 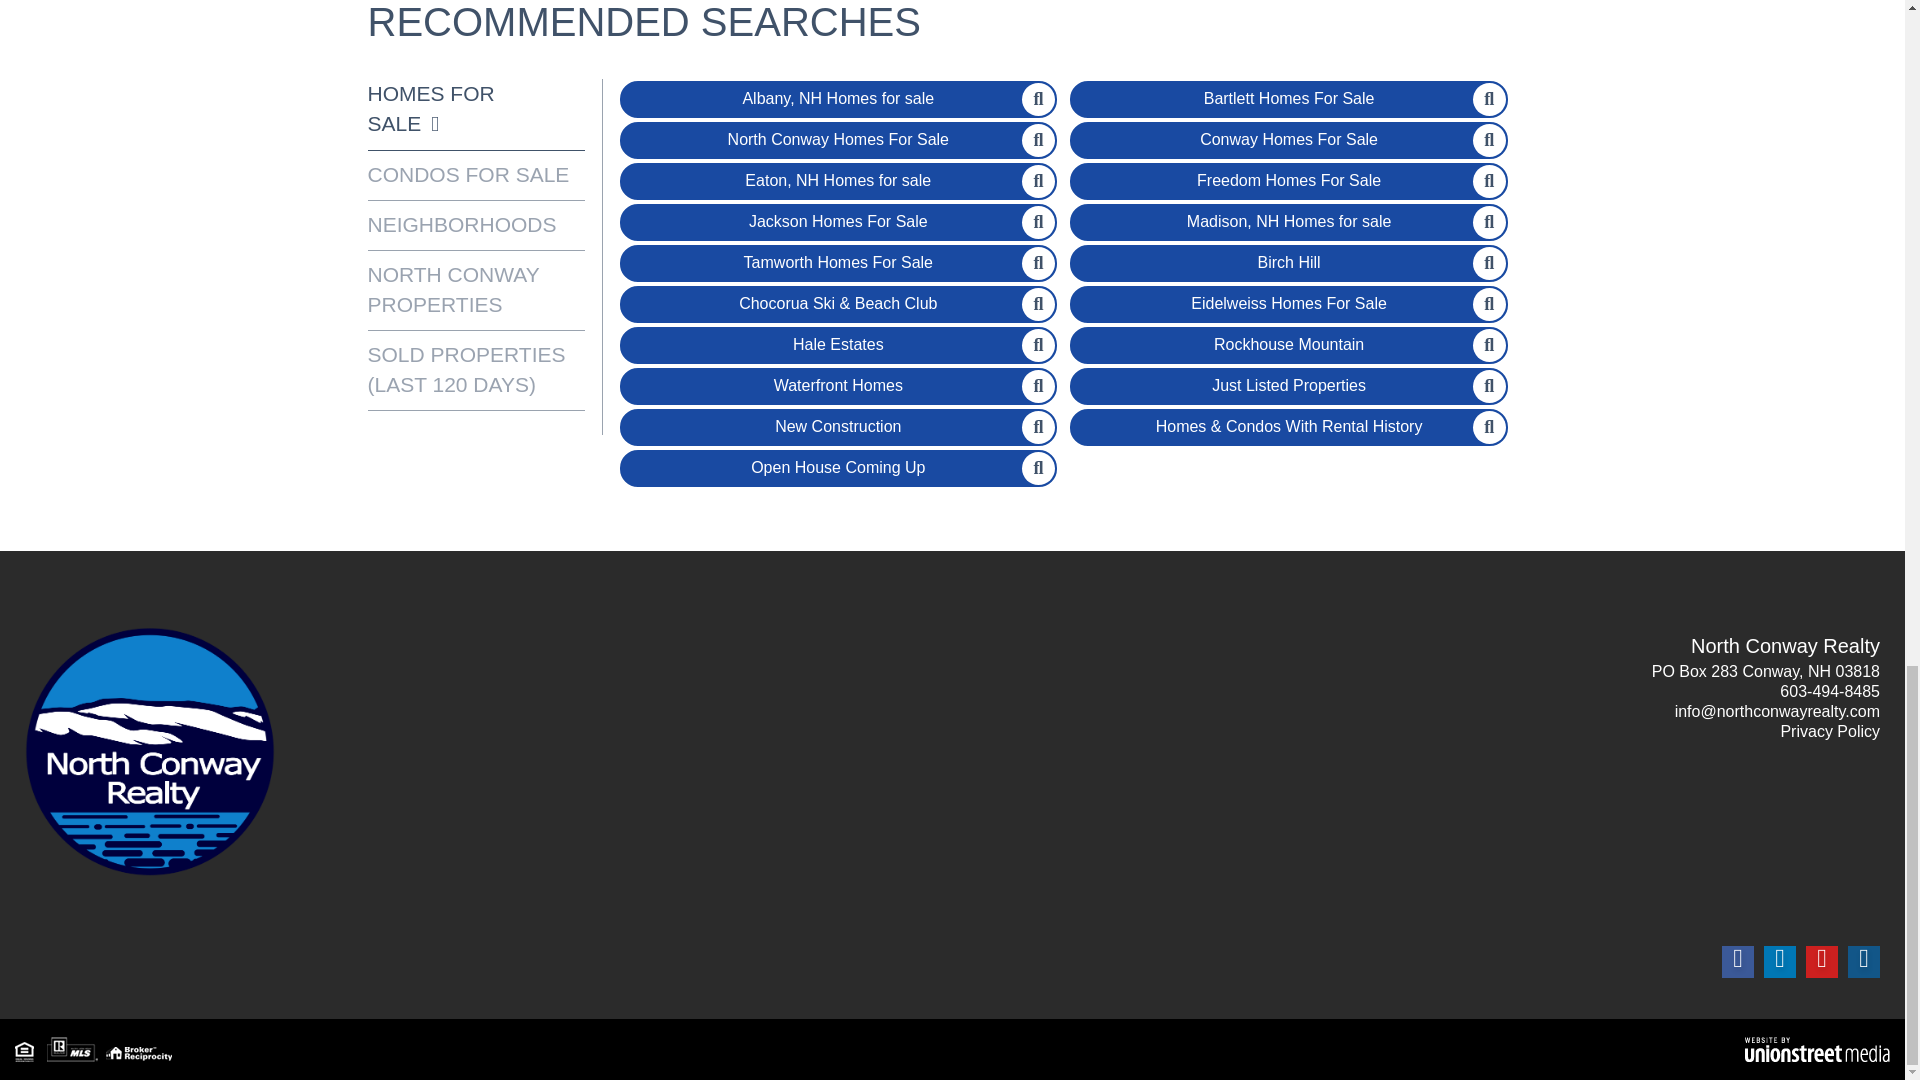 I want to click on Freedom Homes For Sale, so click(x=1288, y=181).